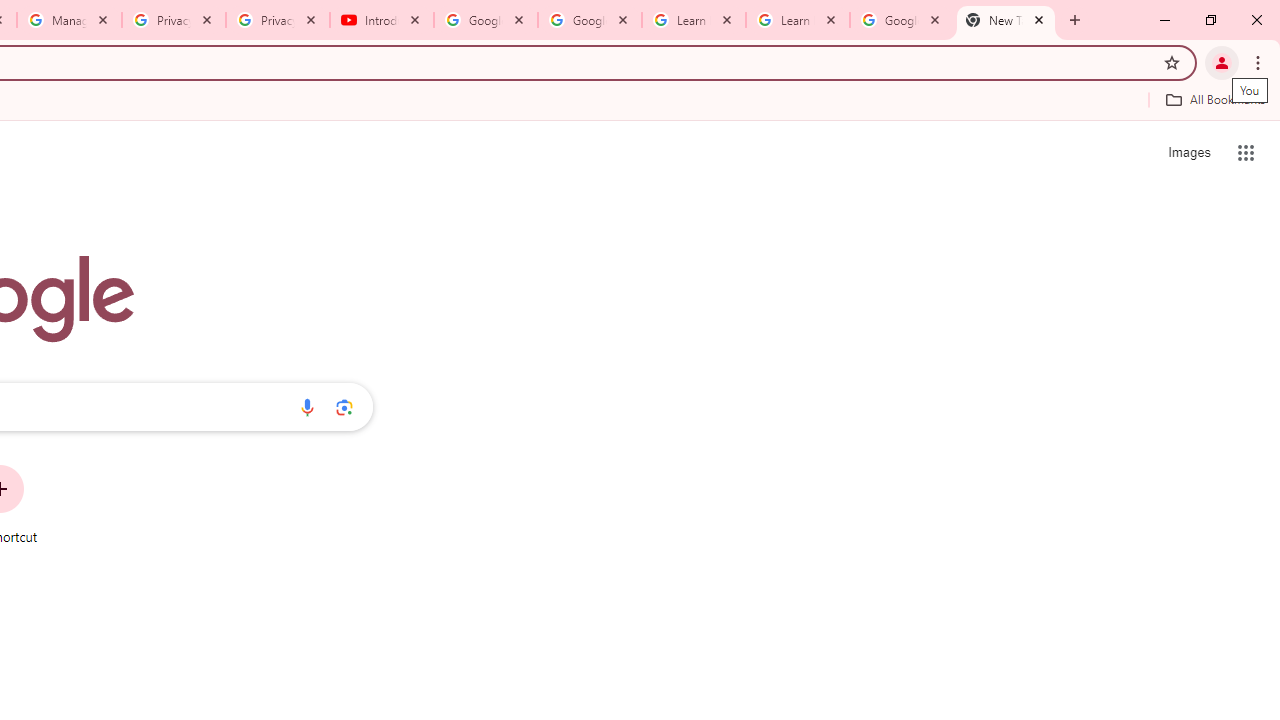  I want to click on Google Account Help, so click(590, 20).